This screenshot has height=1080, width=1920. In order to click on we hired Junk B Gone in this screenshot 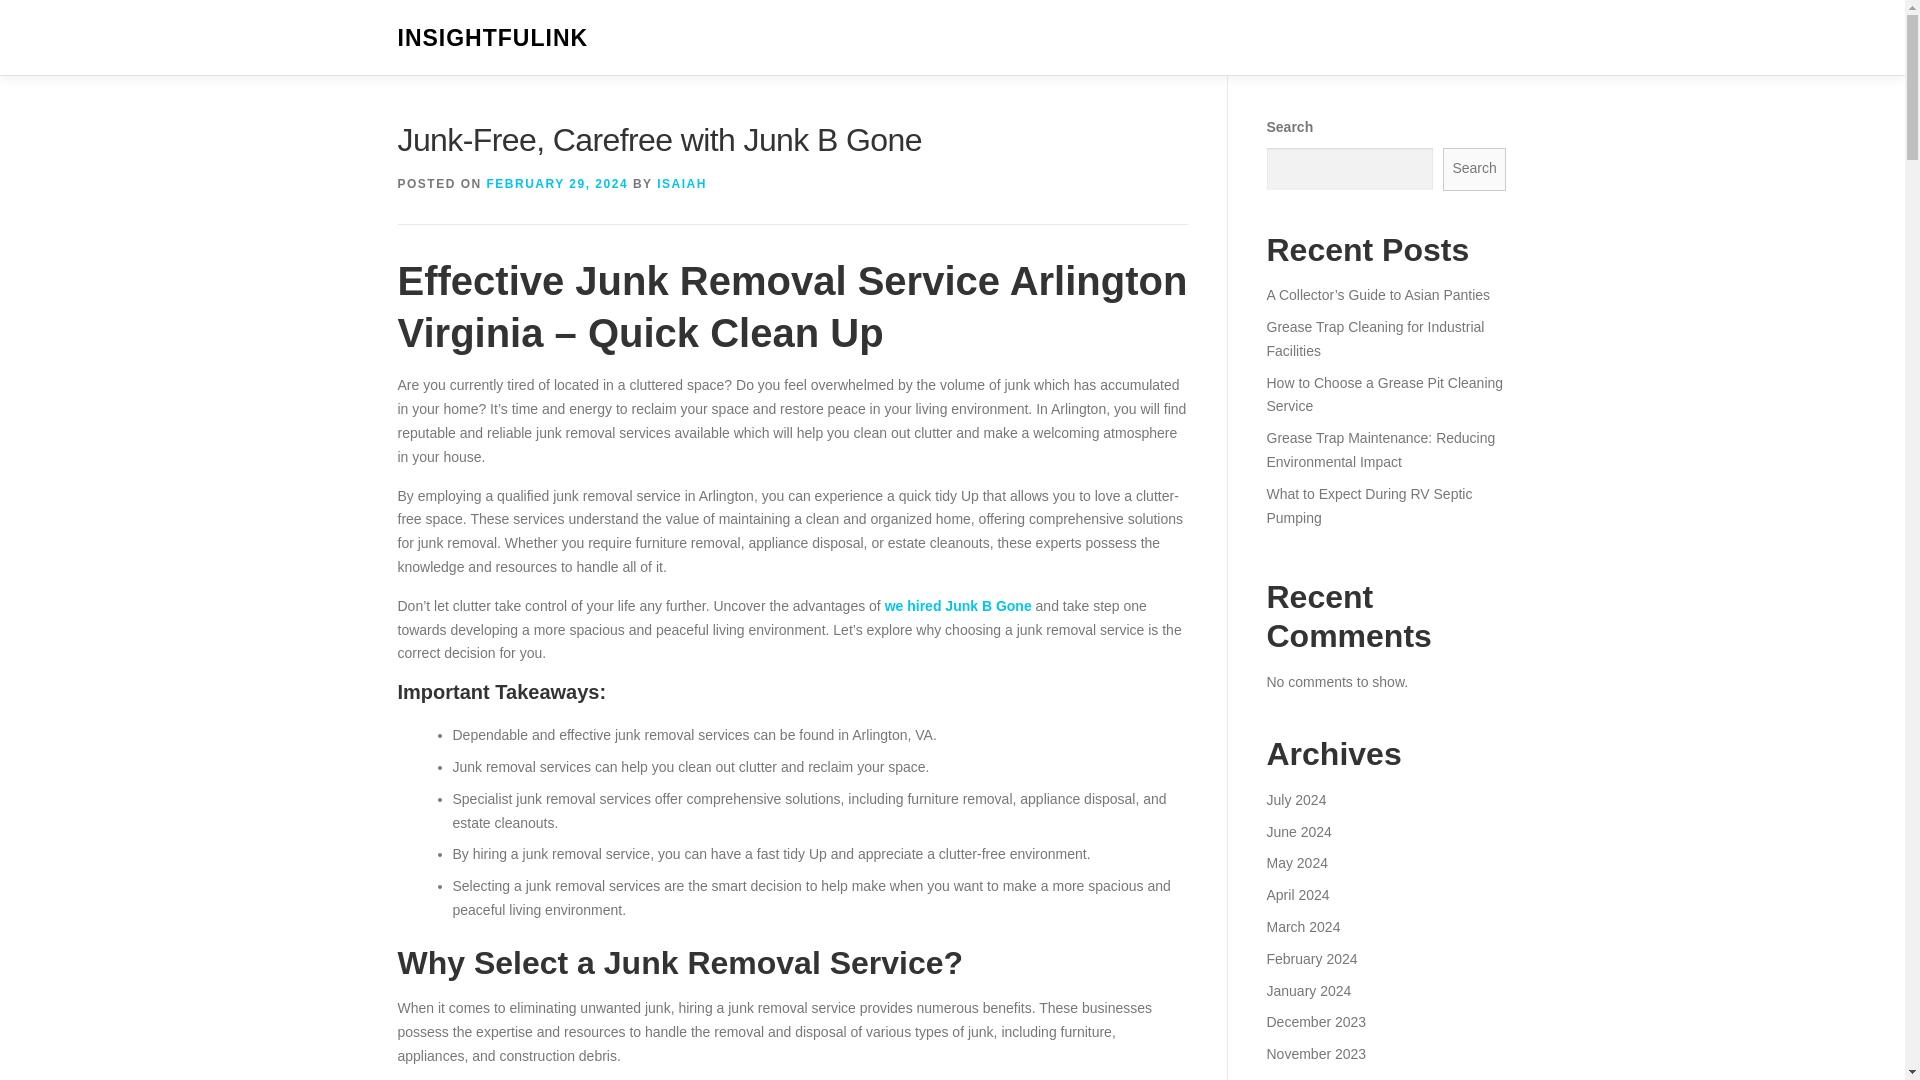, I will do `click(958, 606)`.